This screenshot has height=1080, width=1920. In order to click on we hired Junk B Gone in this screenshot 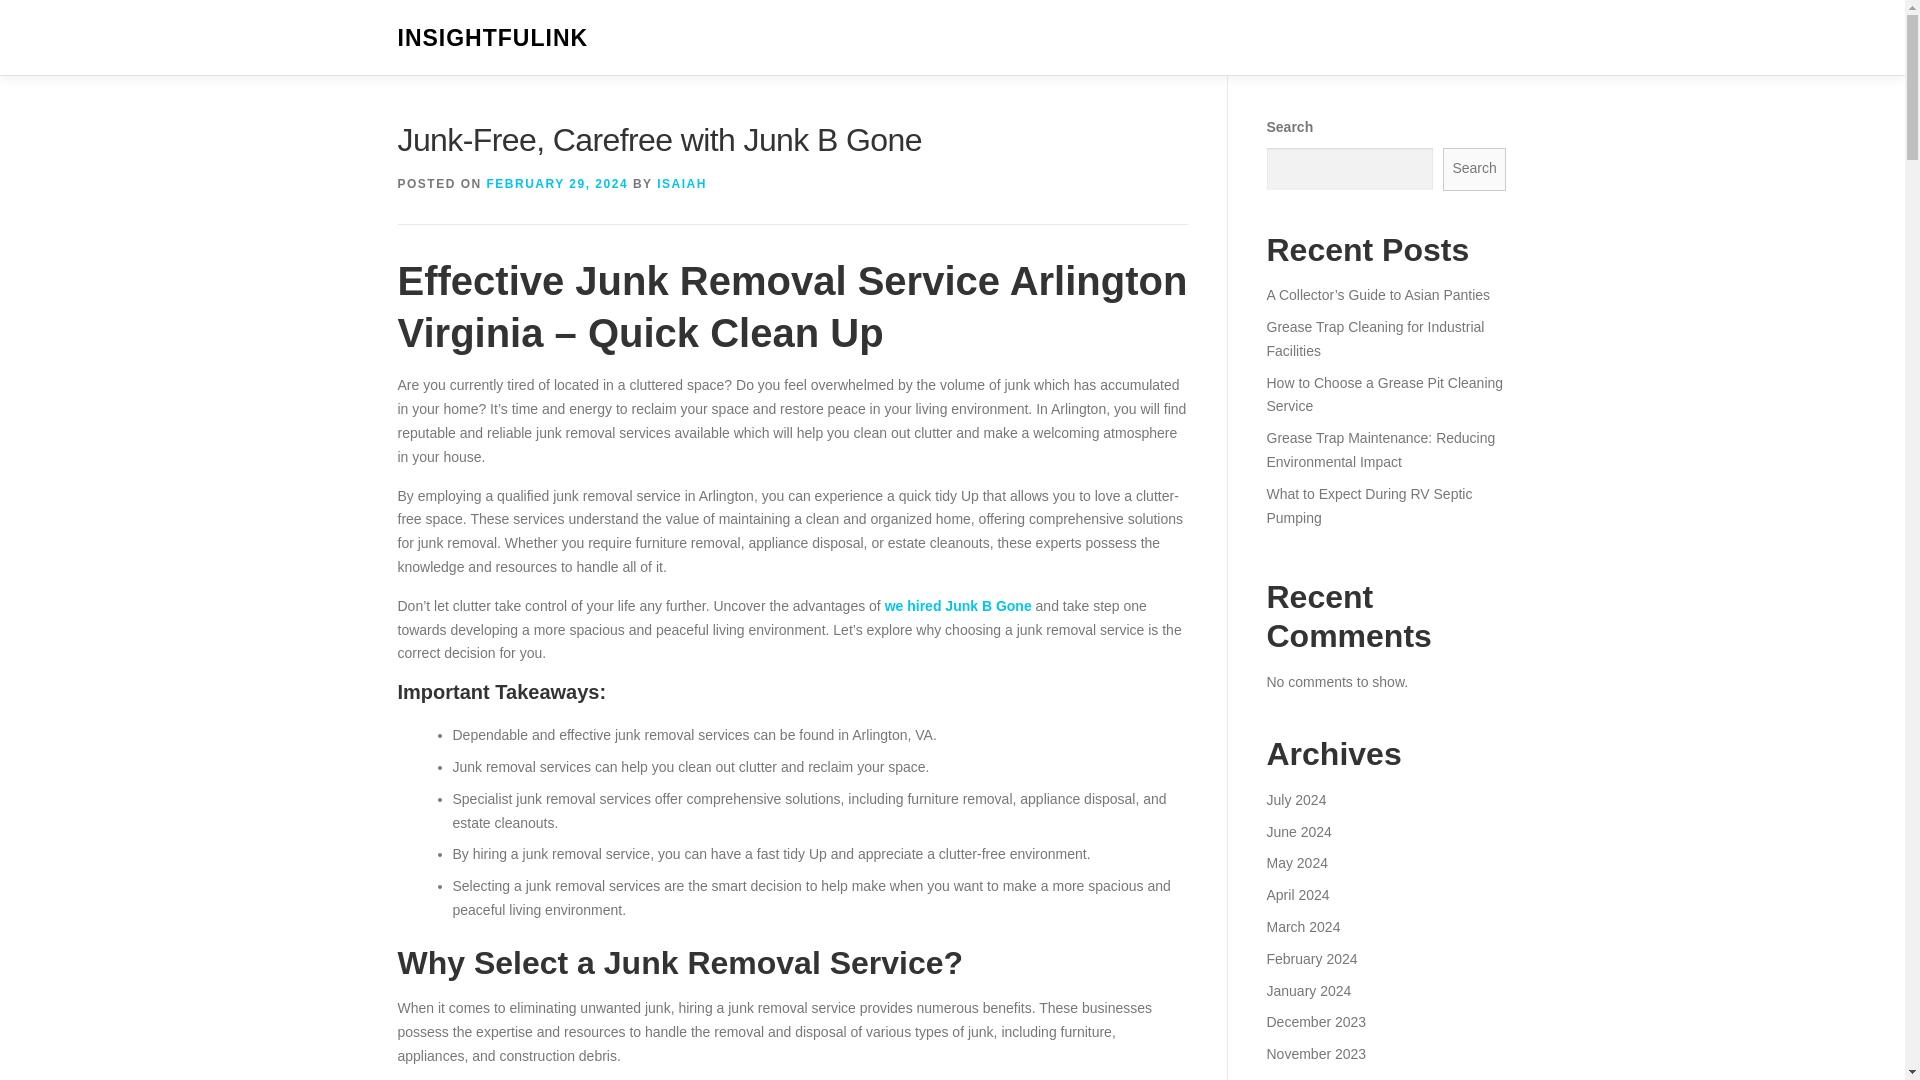, I will do `click(958, 606)`.